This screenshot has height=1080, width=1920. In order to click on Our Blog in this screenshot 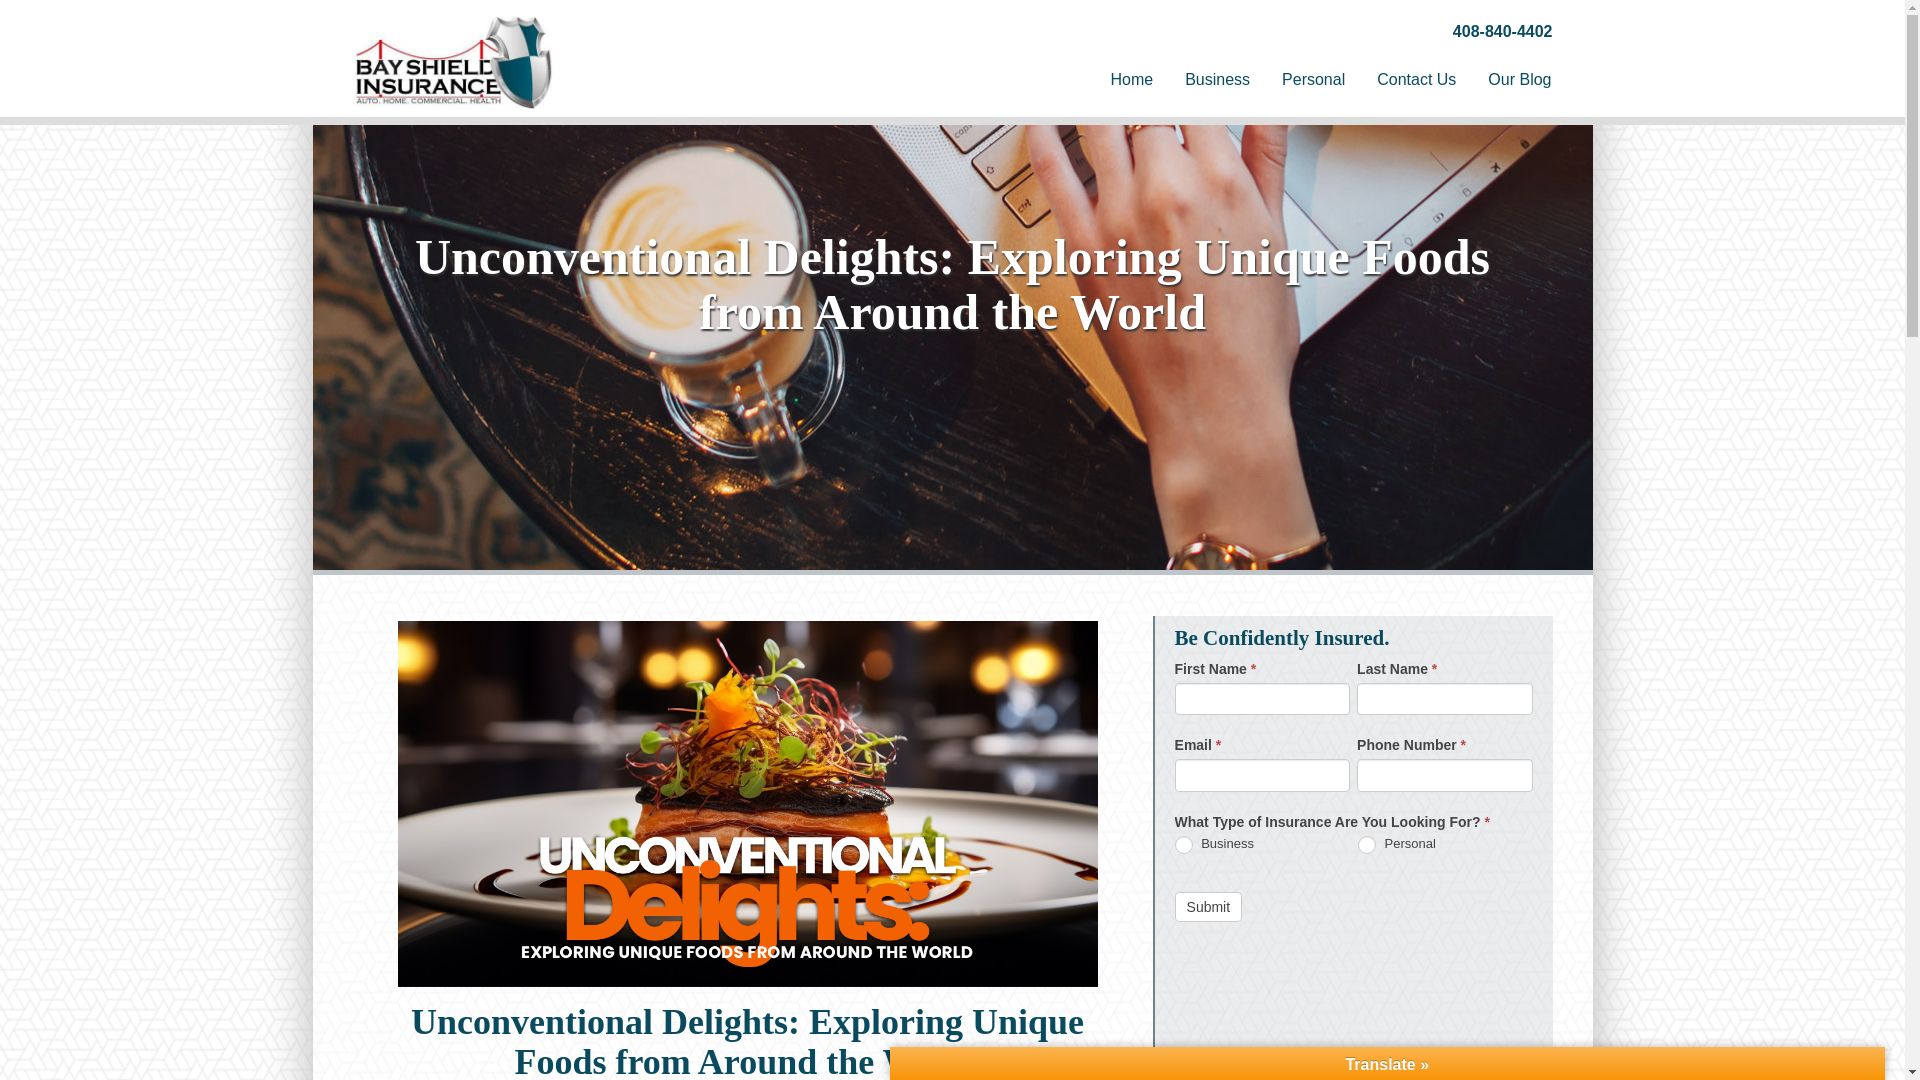, I will do `click(1519, 80)`.